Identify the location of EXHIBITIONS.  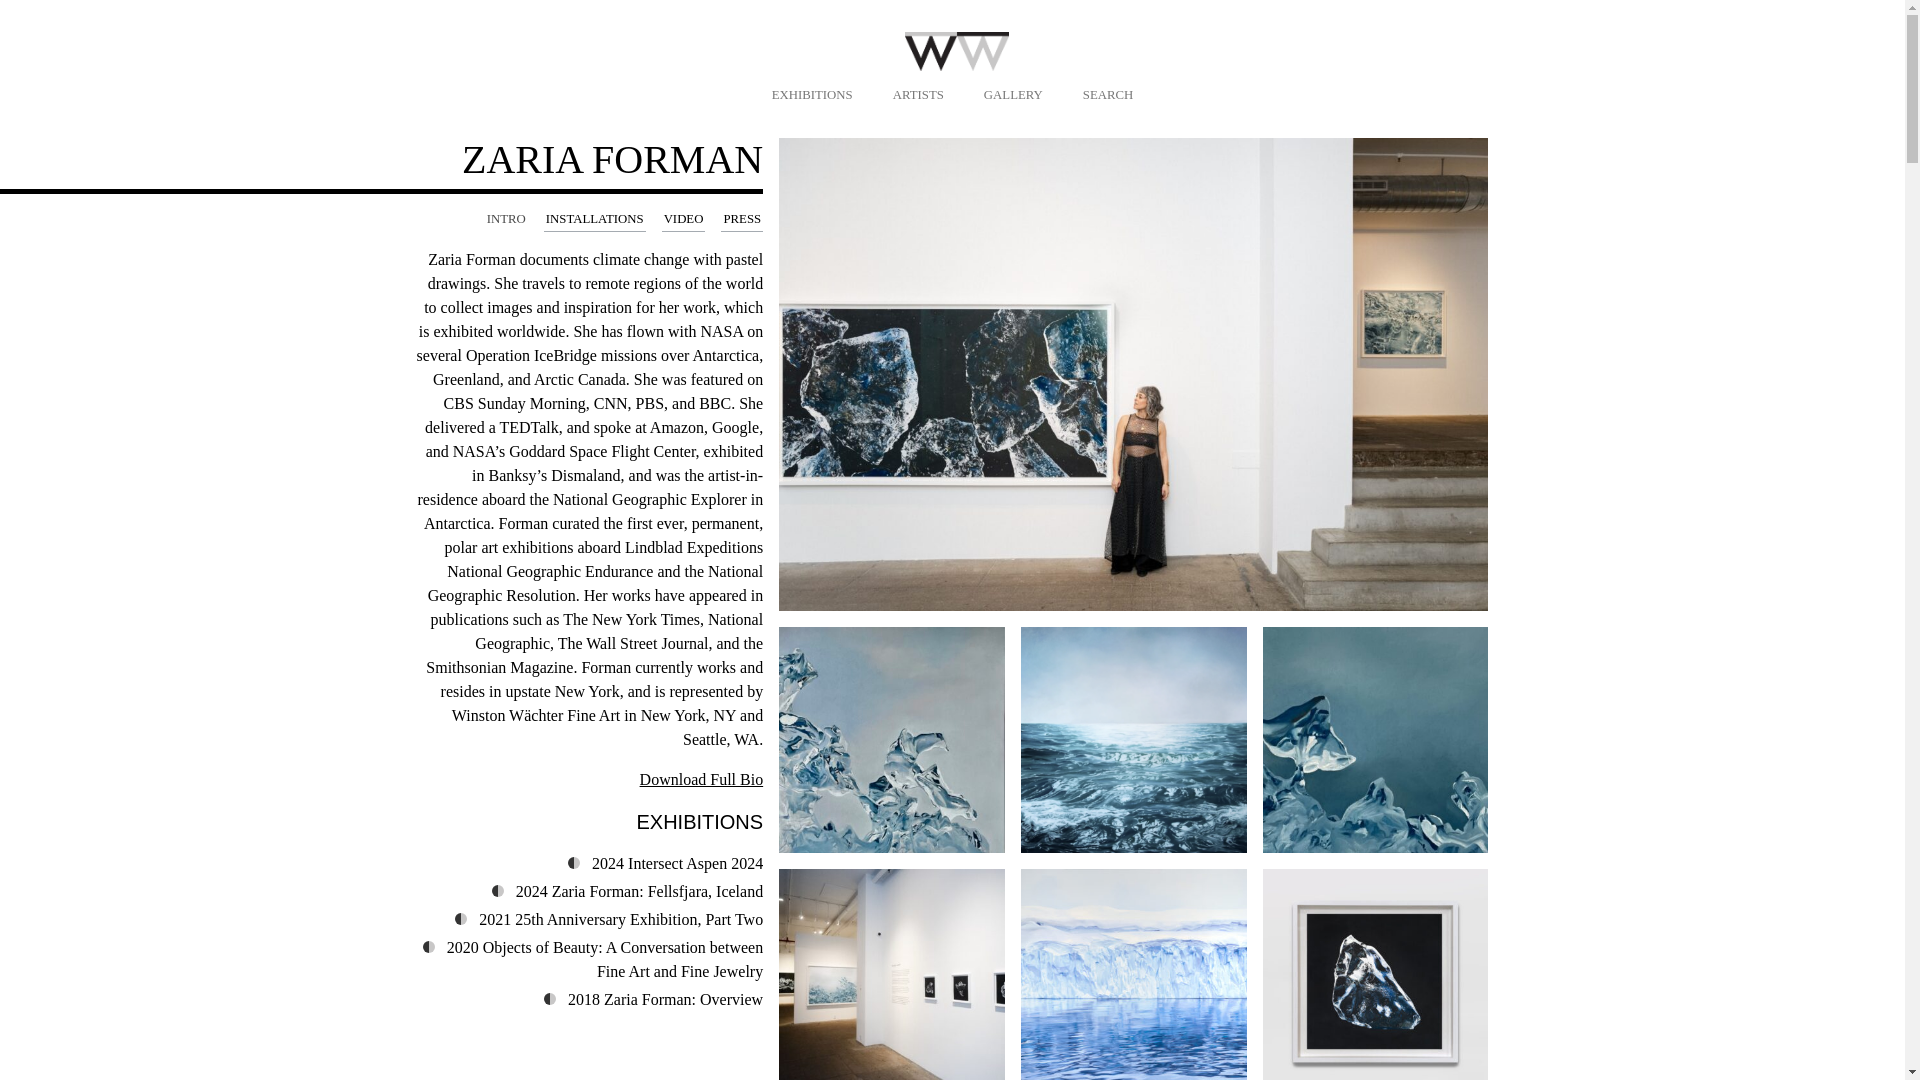
(812, 95).